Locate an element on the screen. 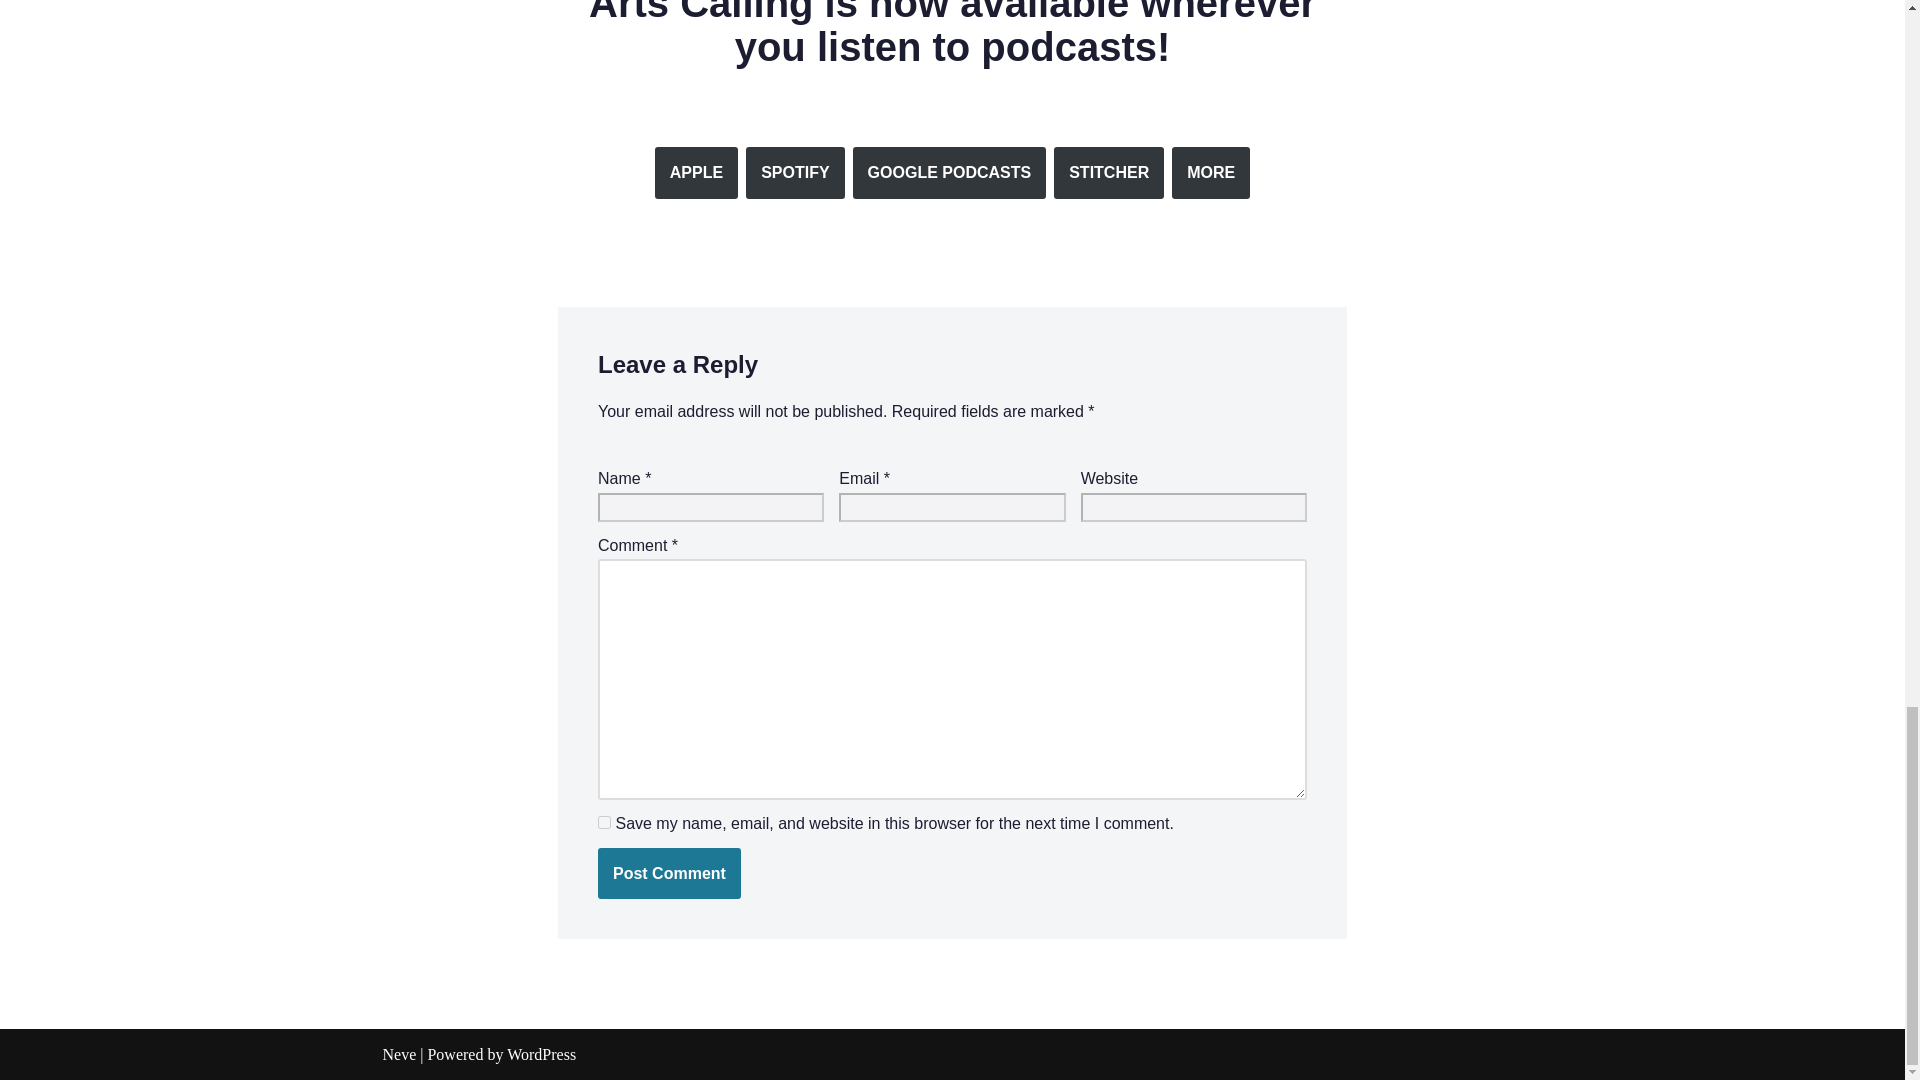 The width and height of the screenshot is (1920, 1080). WordPress is located at coordinates (541, 1054).